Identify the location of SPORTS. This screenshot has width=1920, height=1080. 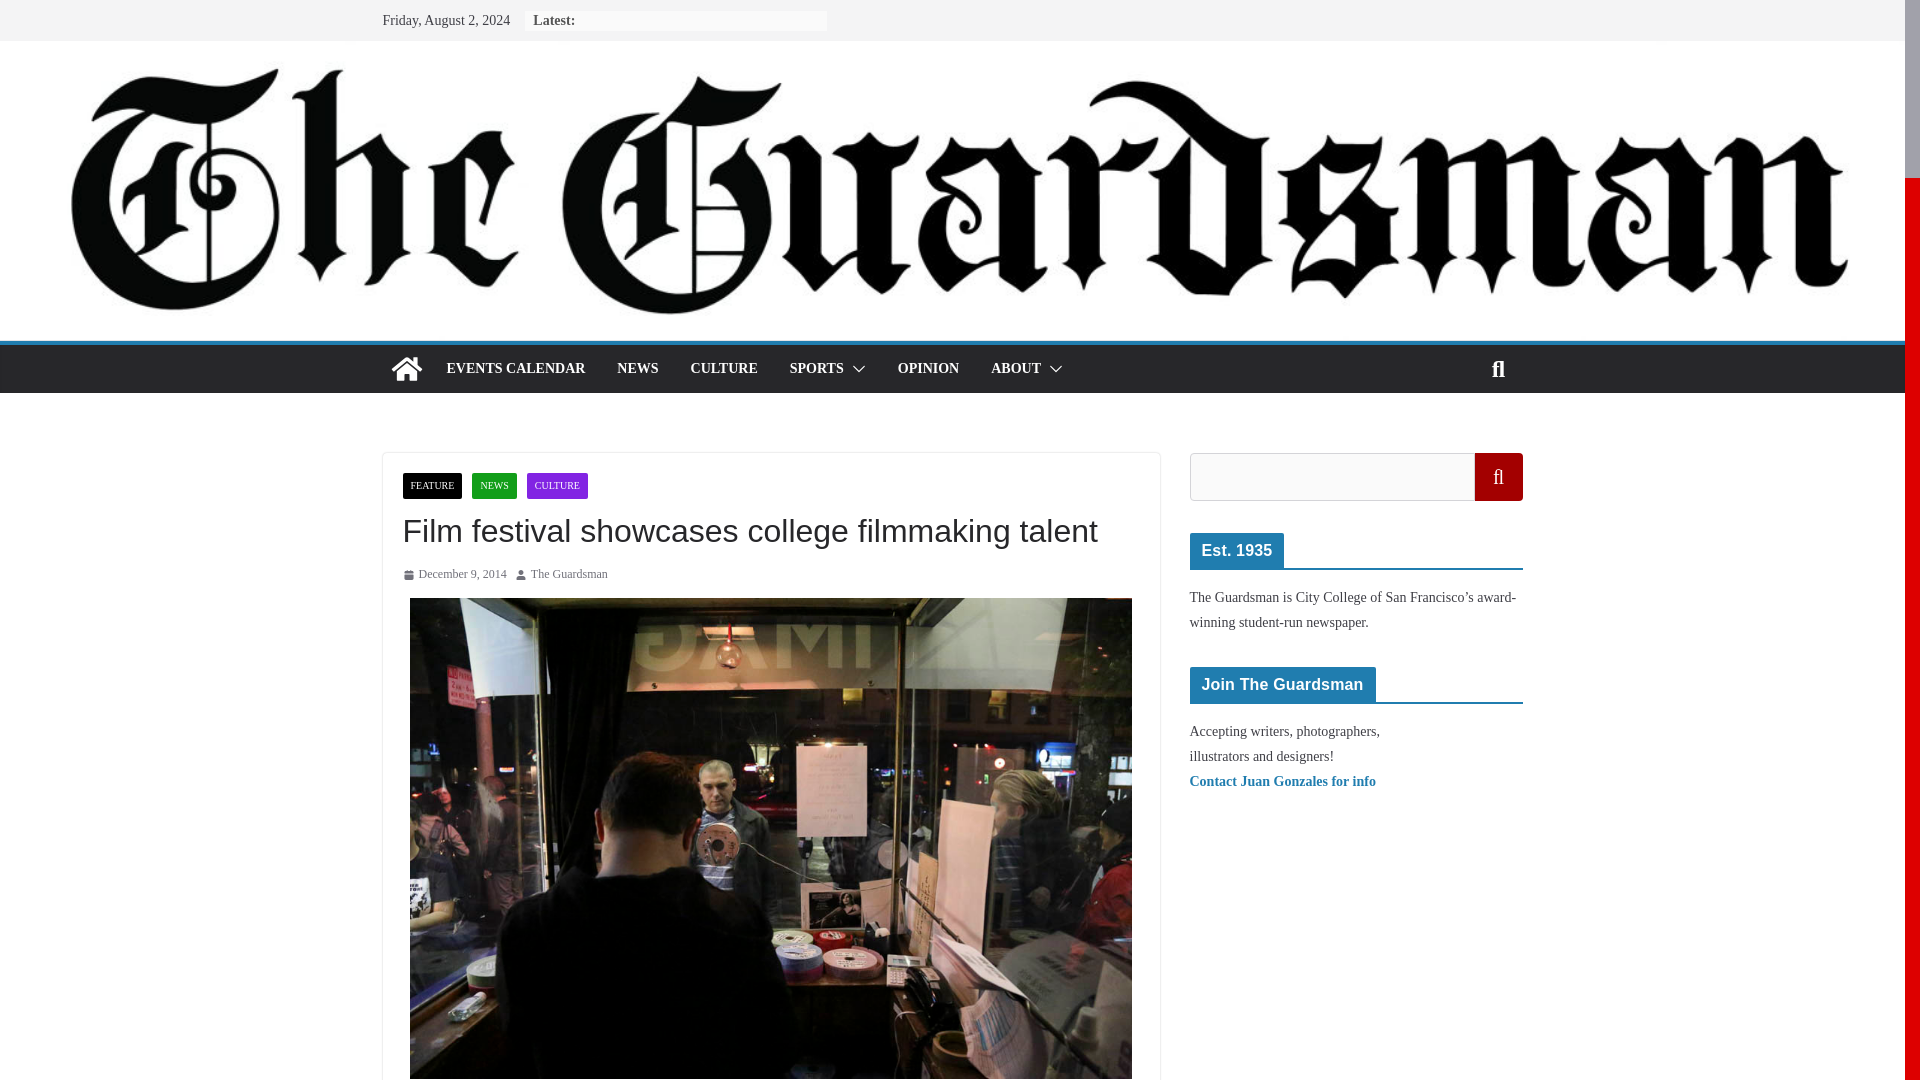
(816, 369).